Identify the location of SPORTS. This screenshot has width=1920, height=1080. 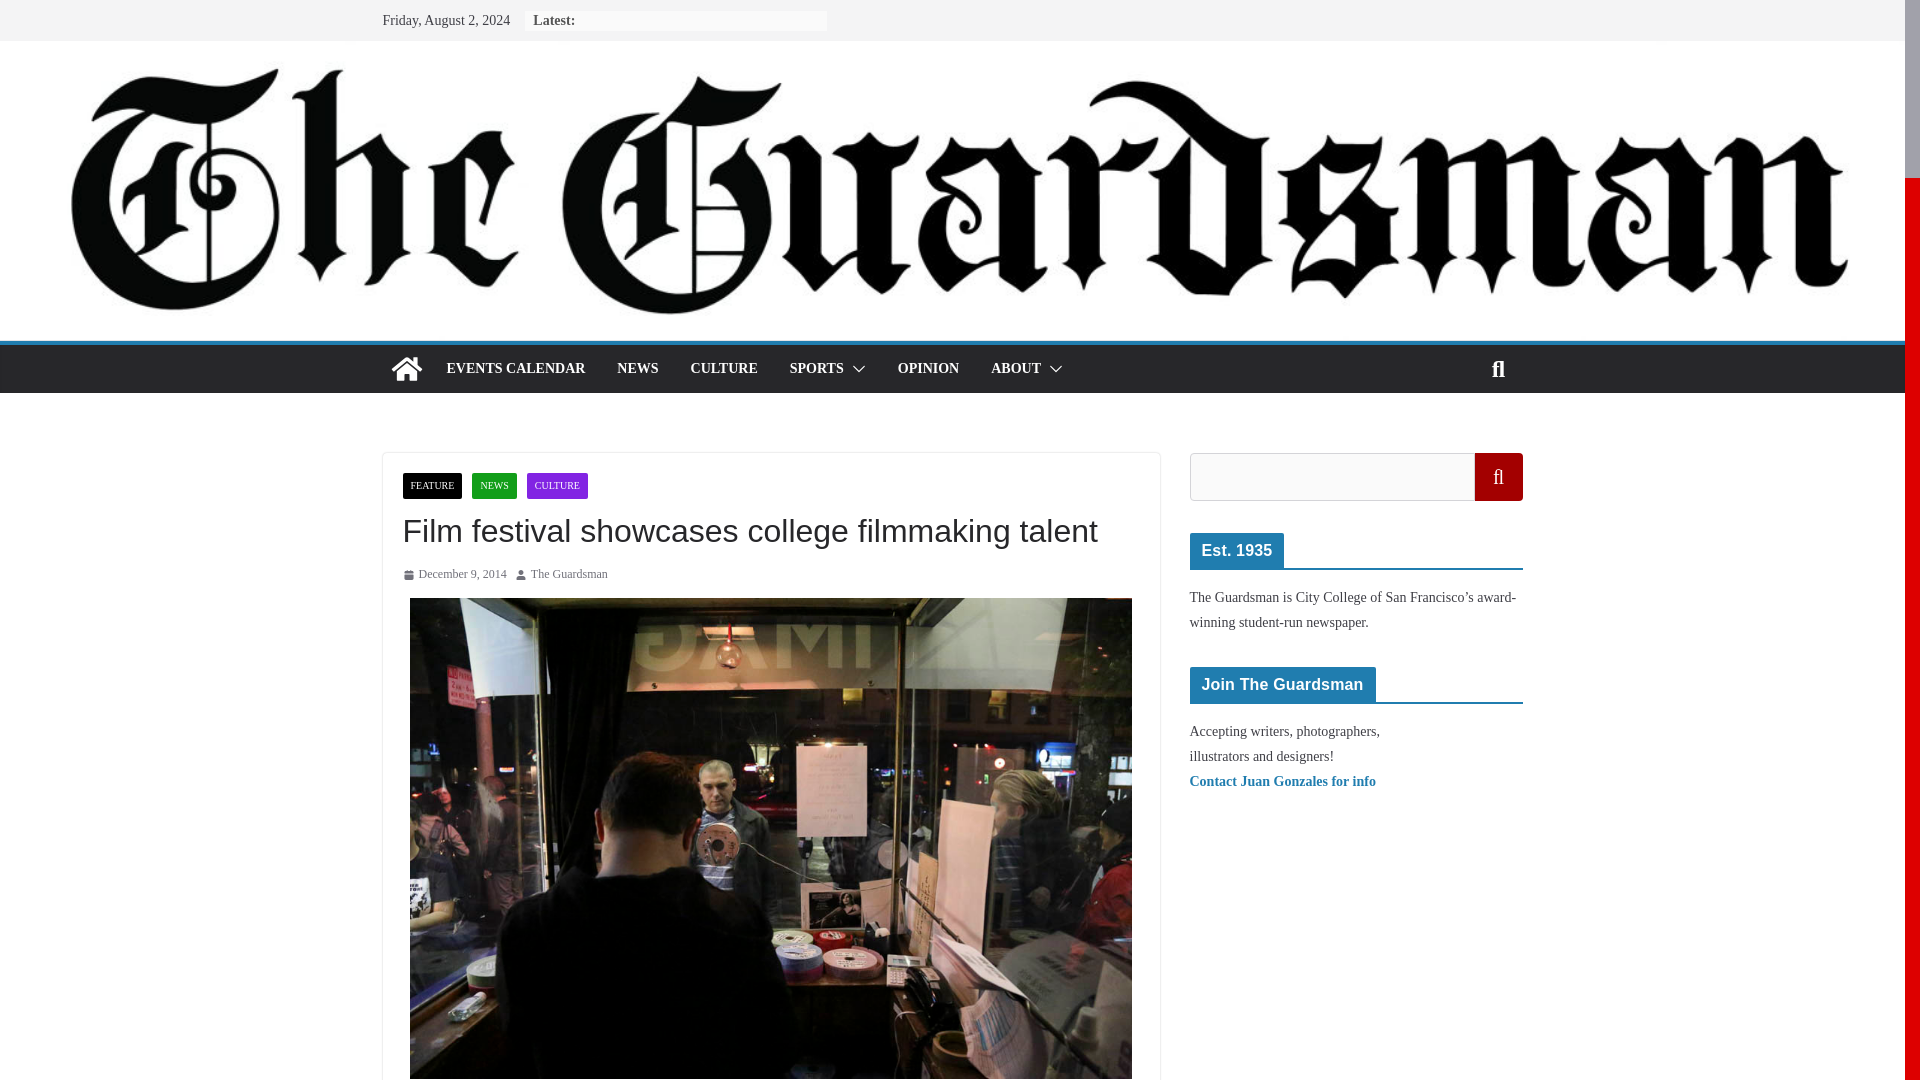
(816, 369).